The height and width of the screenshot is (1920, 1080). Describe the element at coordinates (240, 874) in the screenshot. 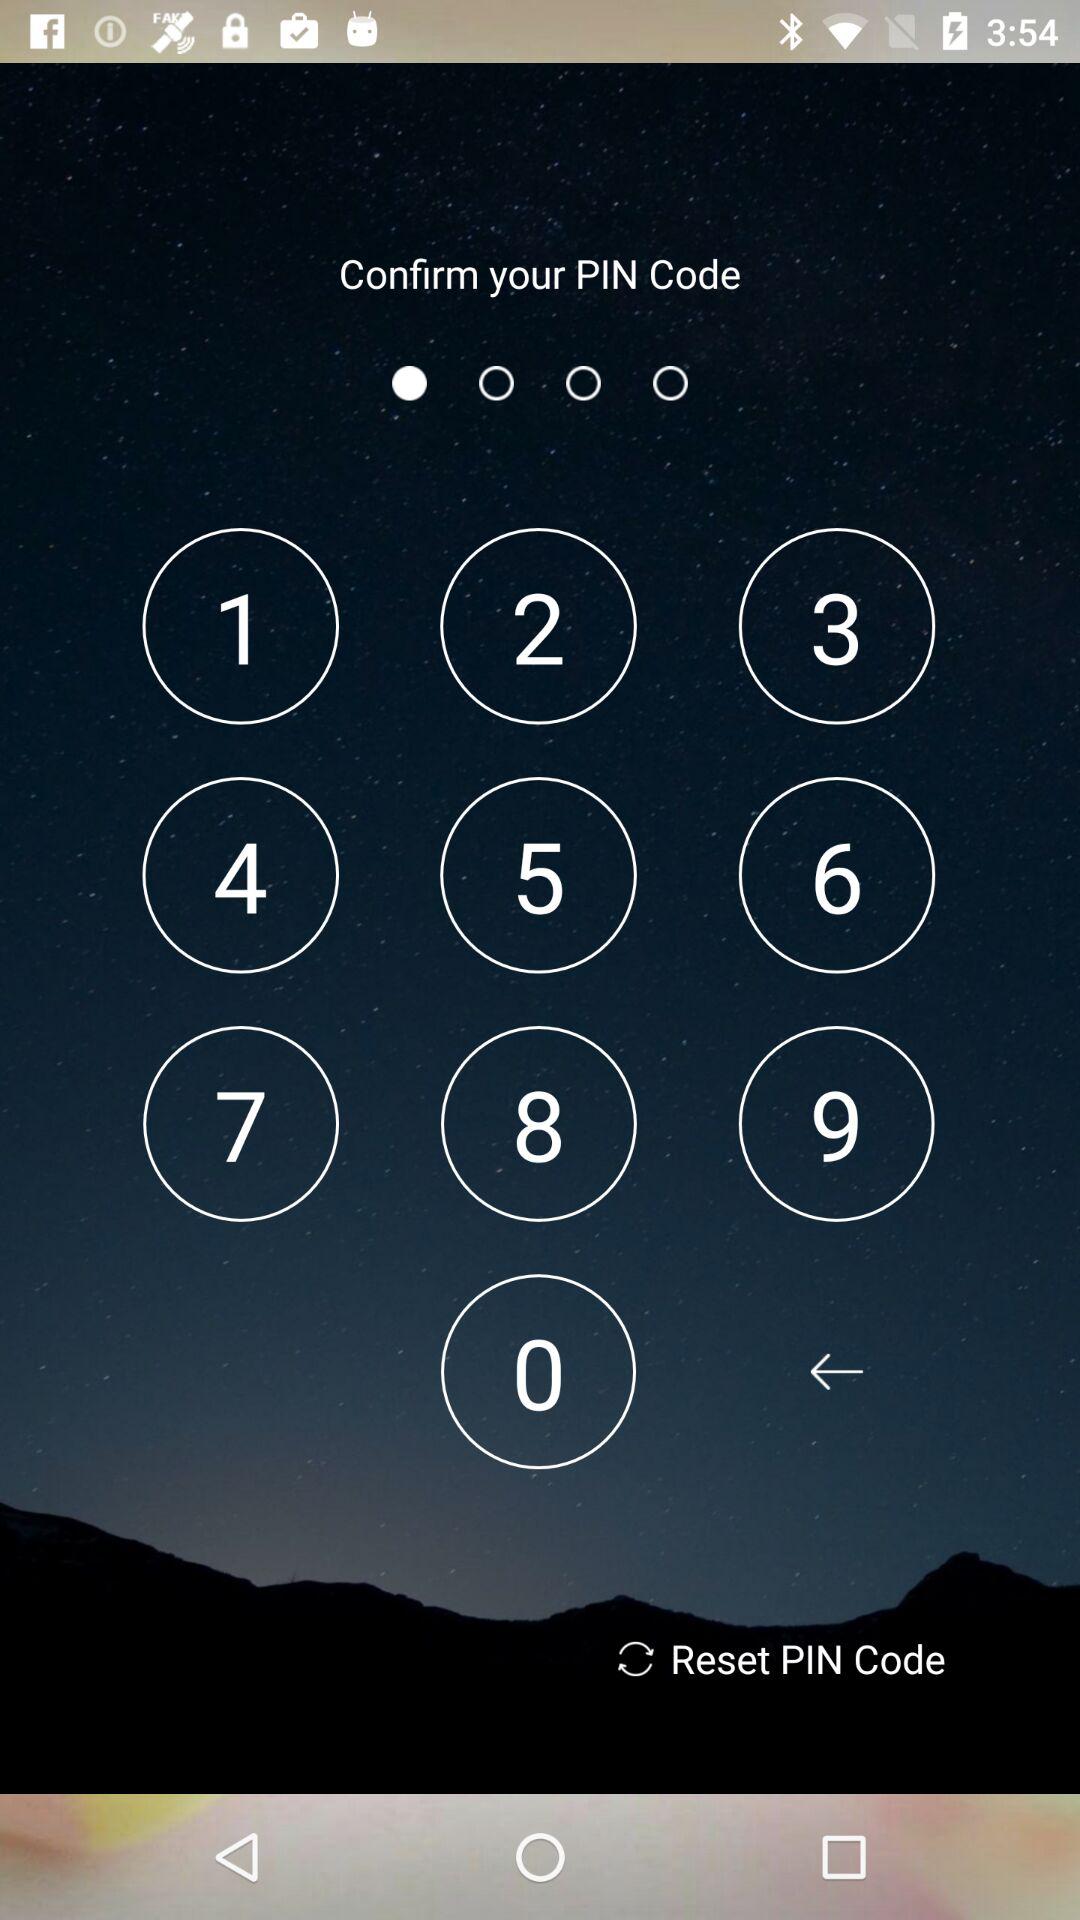

I see `press the 4 item` at that location.